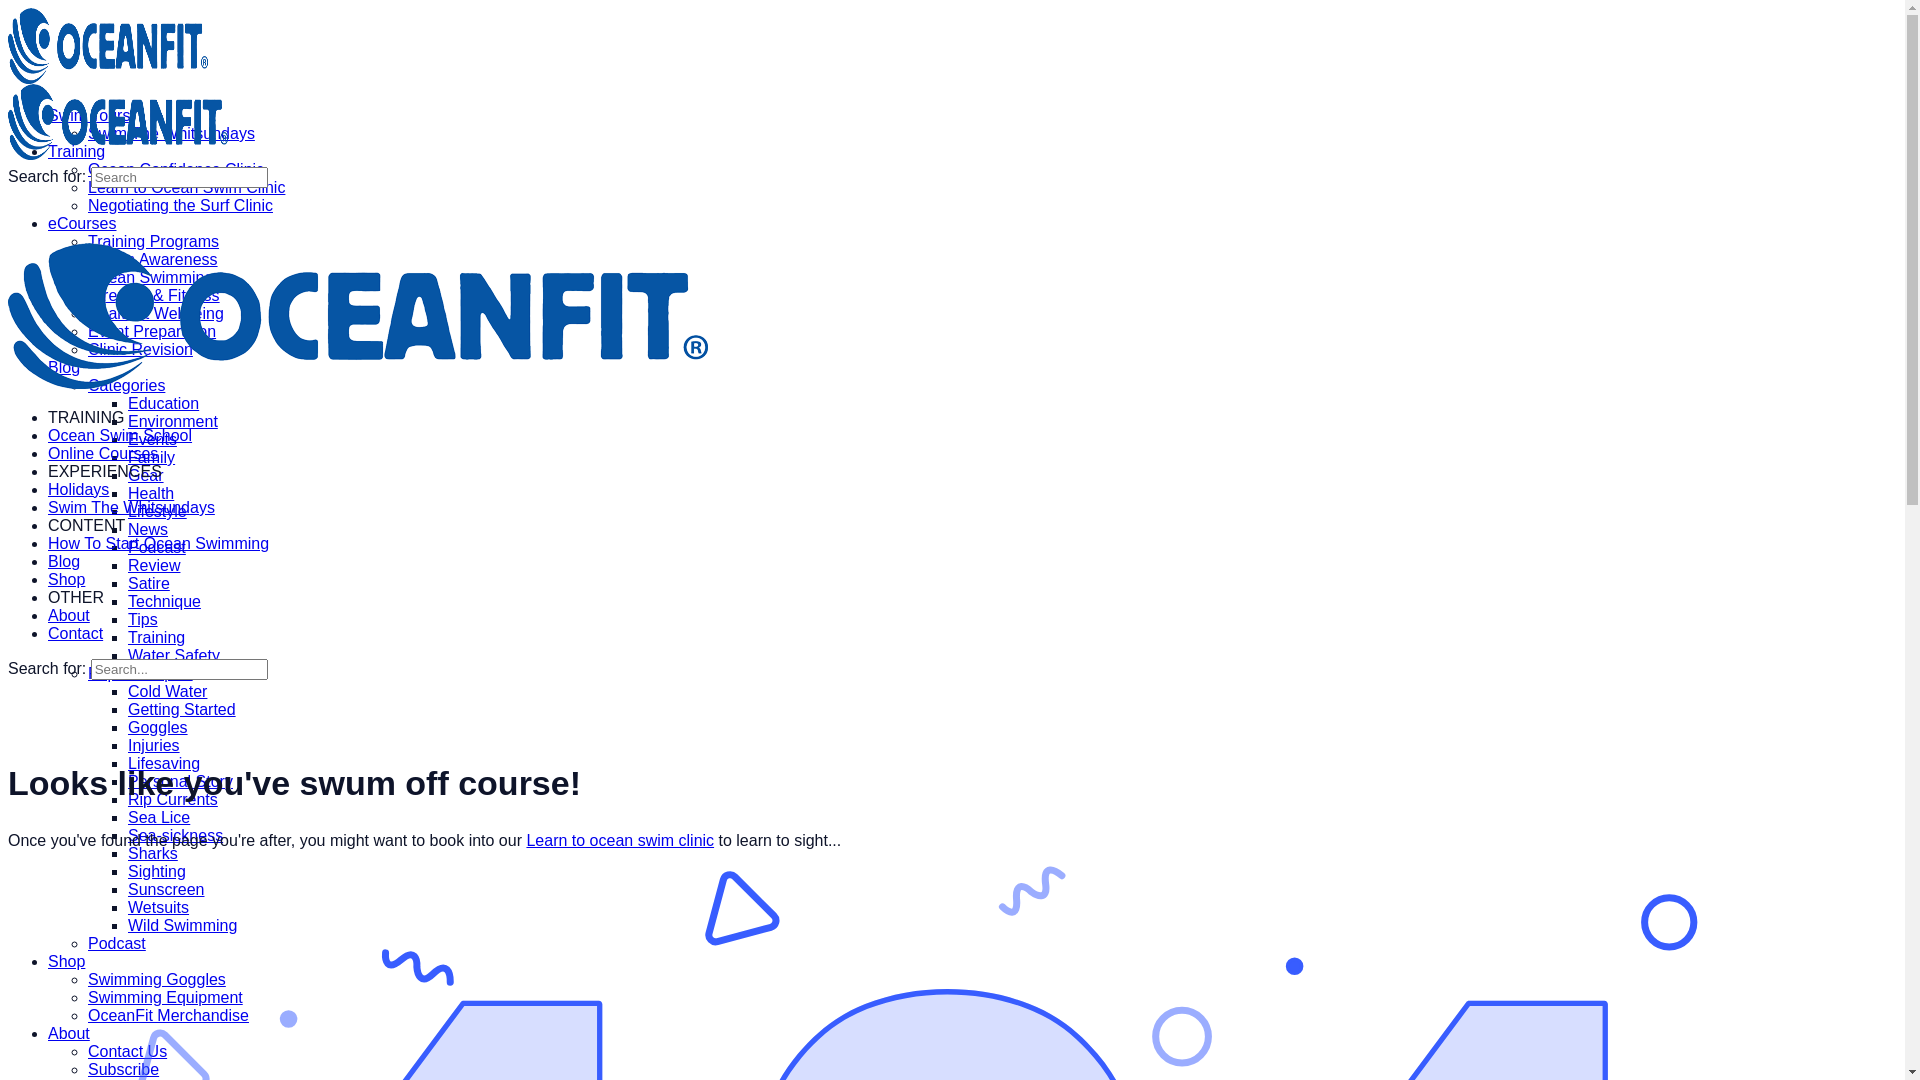 The width and height of the screenshot is (1920, 1080). I want to click on TRAINING, so click(86, 418).